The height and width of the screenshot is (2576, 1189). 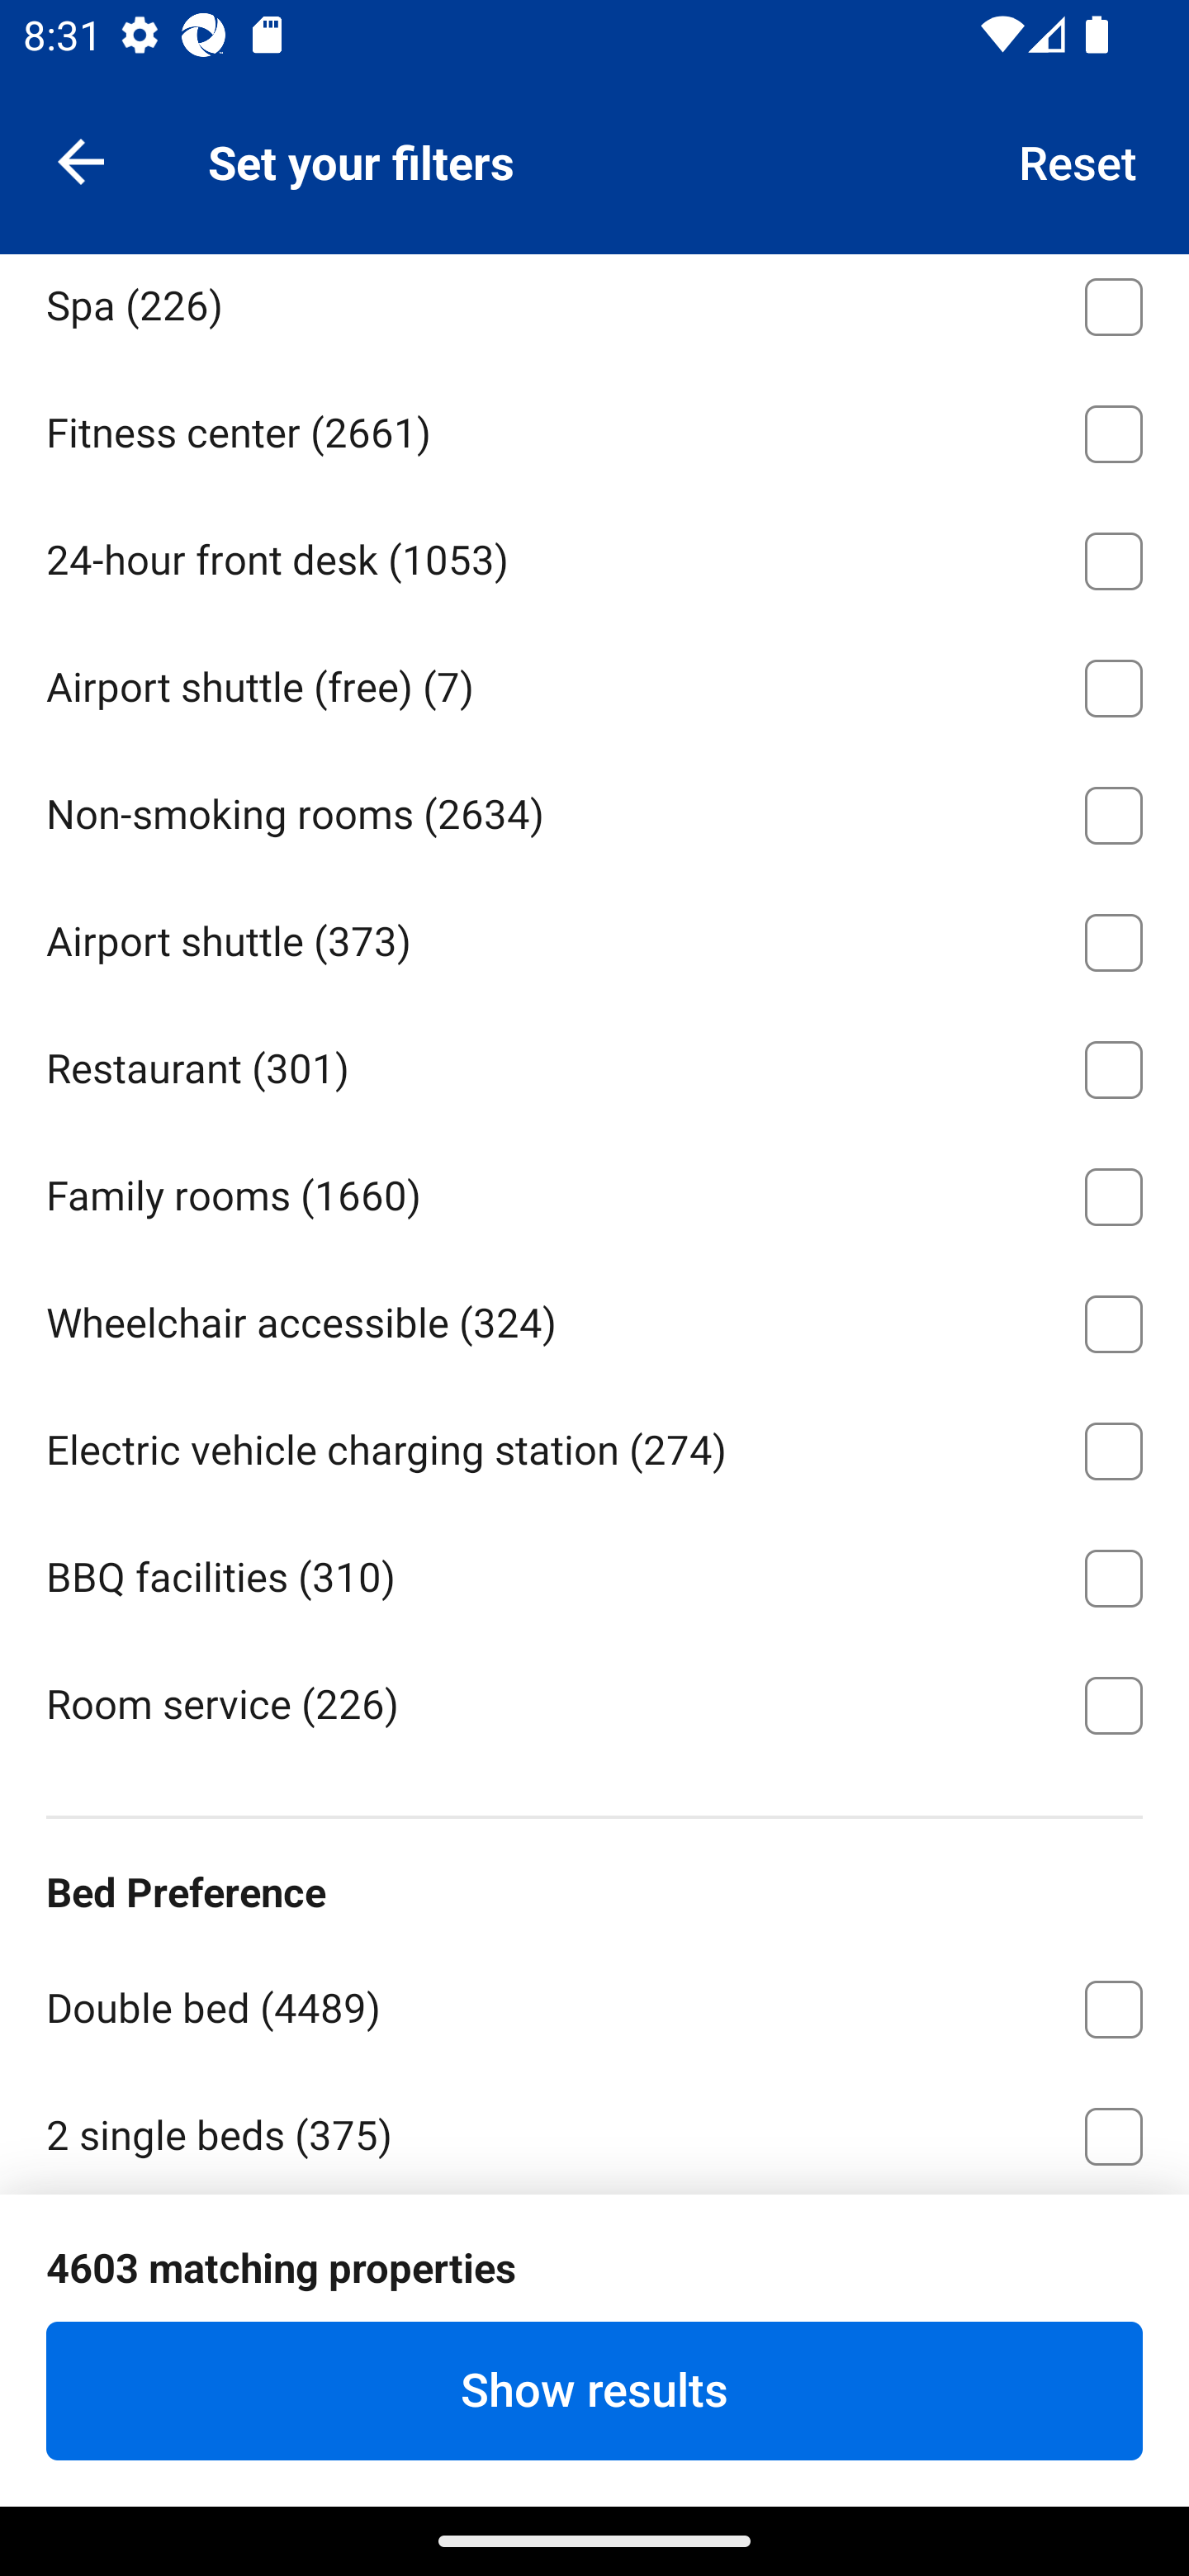 I want to click on Airport shuttle (free) ⁦(7), so click(x=594, y=682).